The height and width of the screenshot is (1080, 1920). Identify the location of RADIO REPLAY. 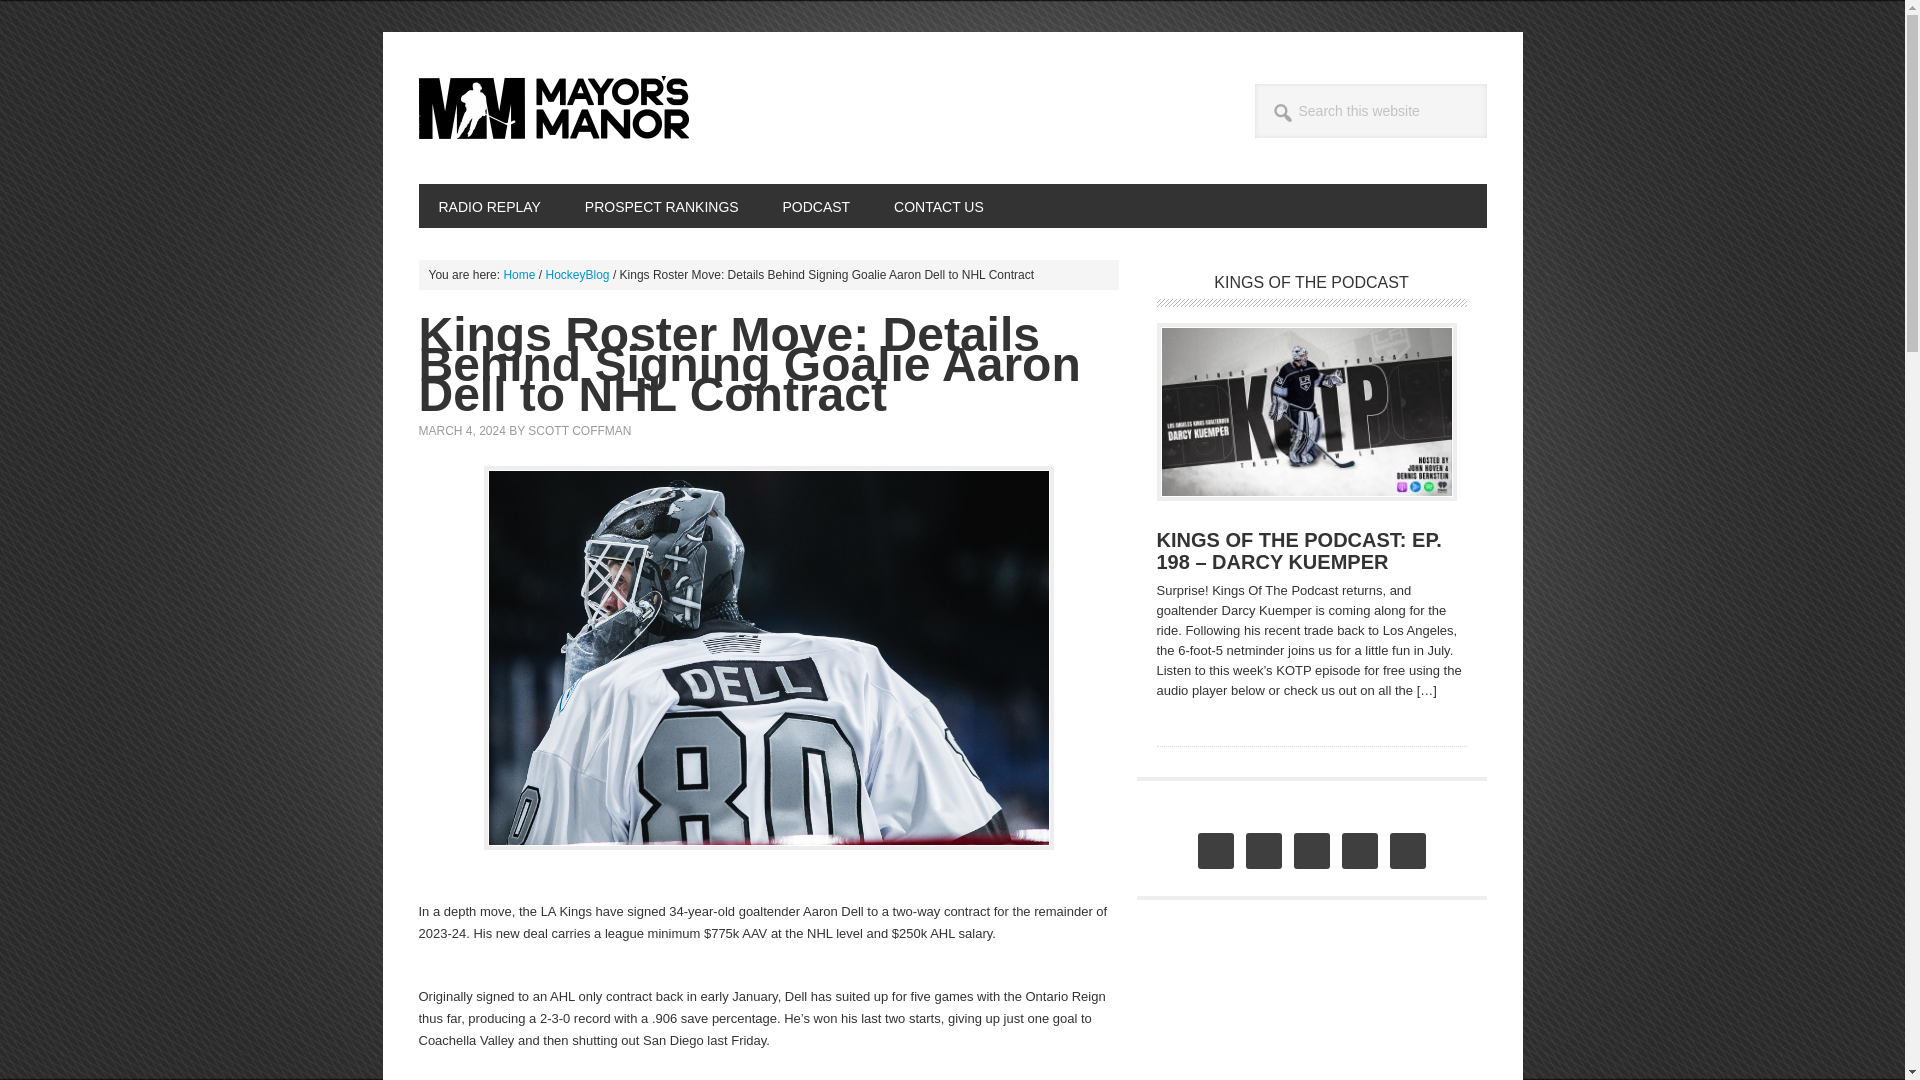
(489, 205).